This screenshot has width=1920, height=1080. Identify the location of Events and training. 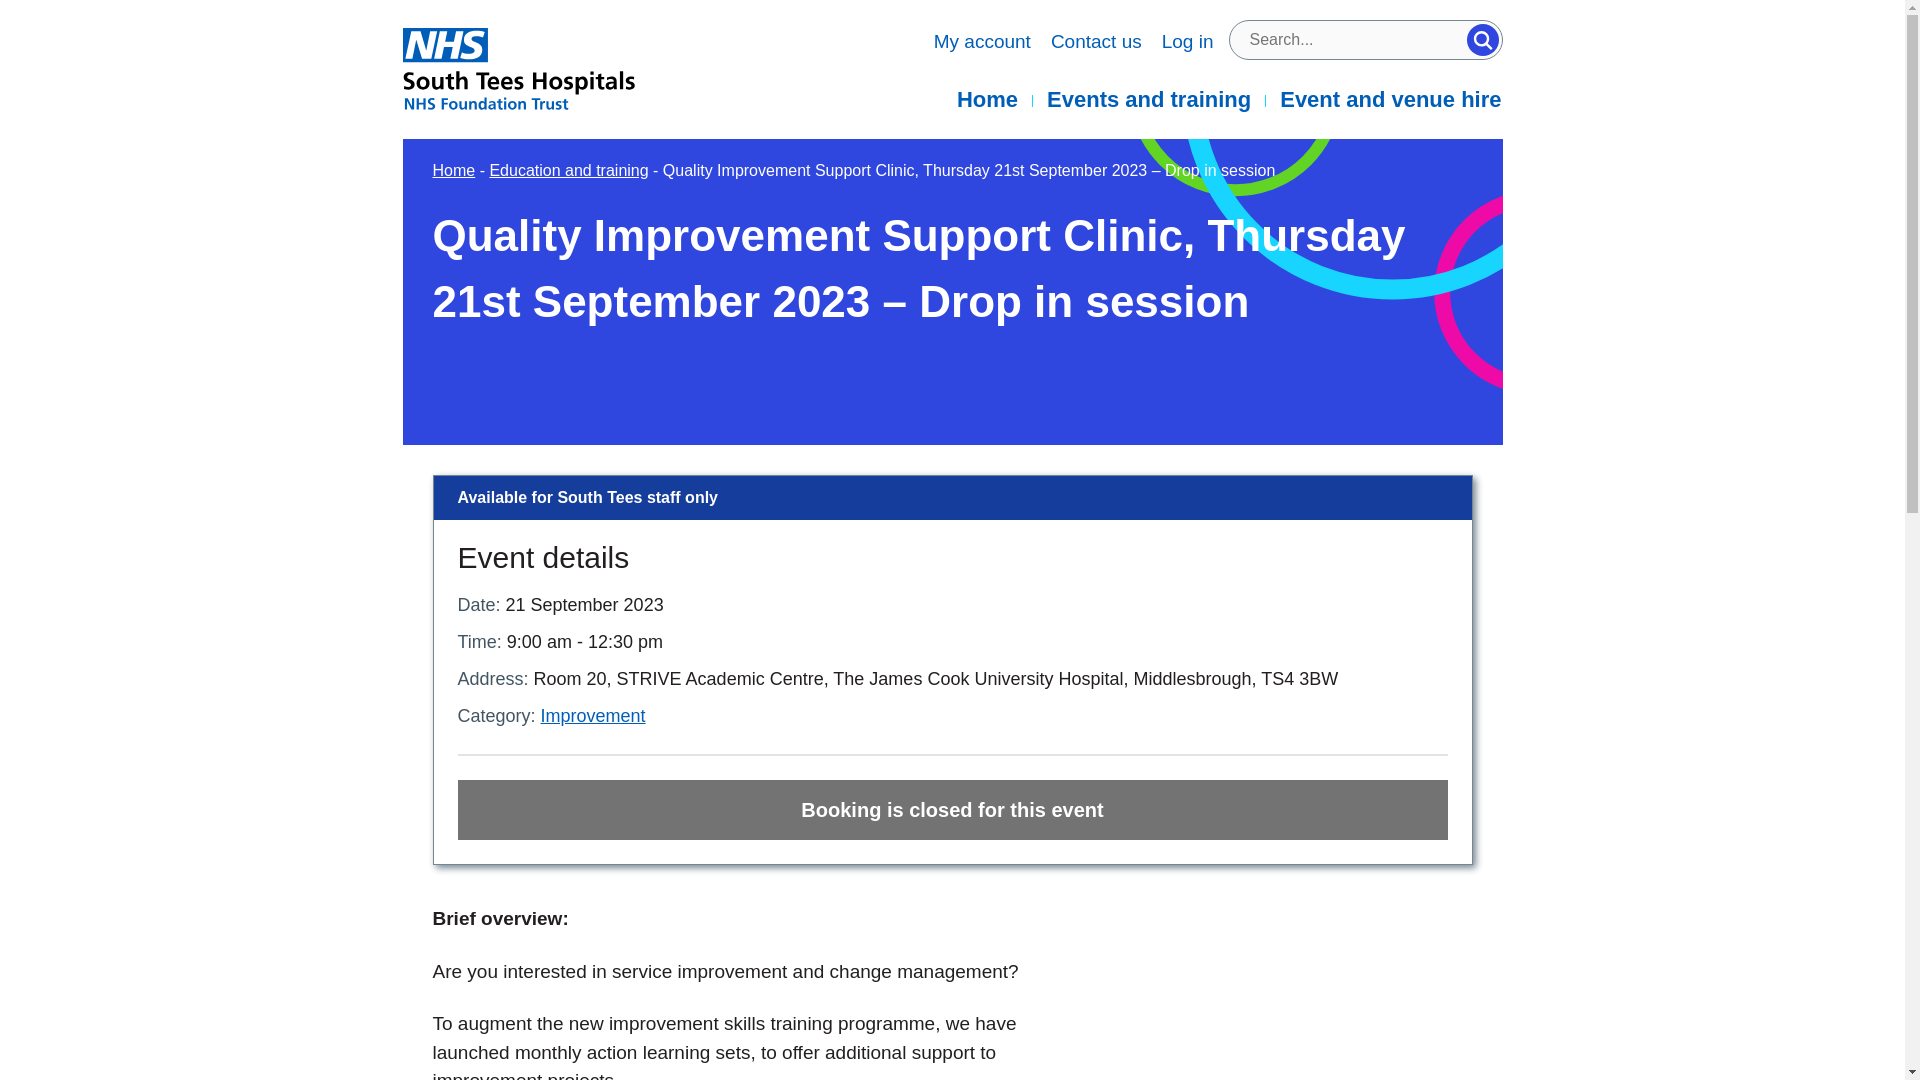
(1148, 100).